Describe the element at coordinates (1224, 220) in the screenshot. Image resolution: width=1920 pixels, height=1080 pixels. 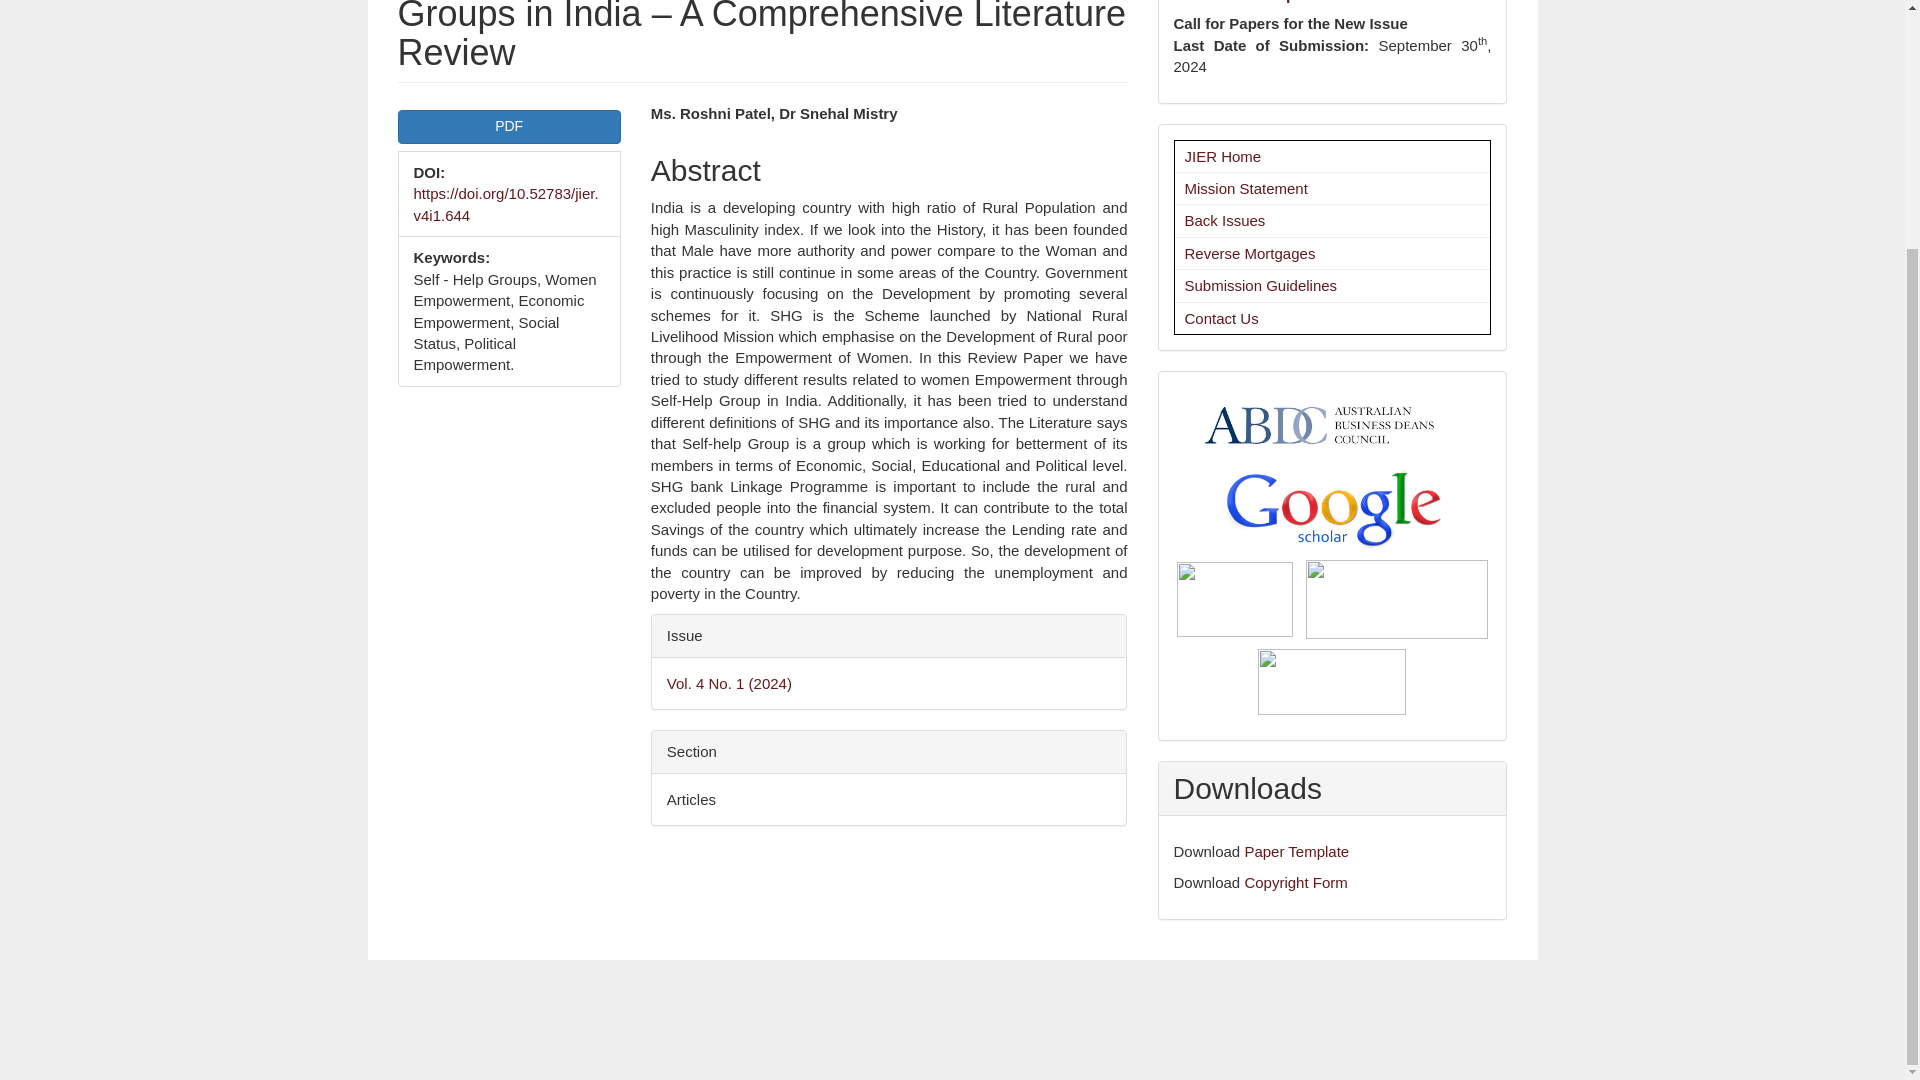
I see `Back Issues` at that location.